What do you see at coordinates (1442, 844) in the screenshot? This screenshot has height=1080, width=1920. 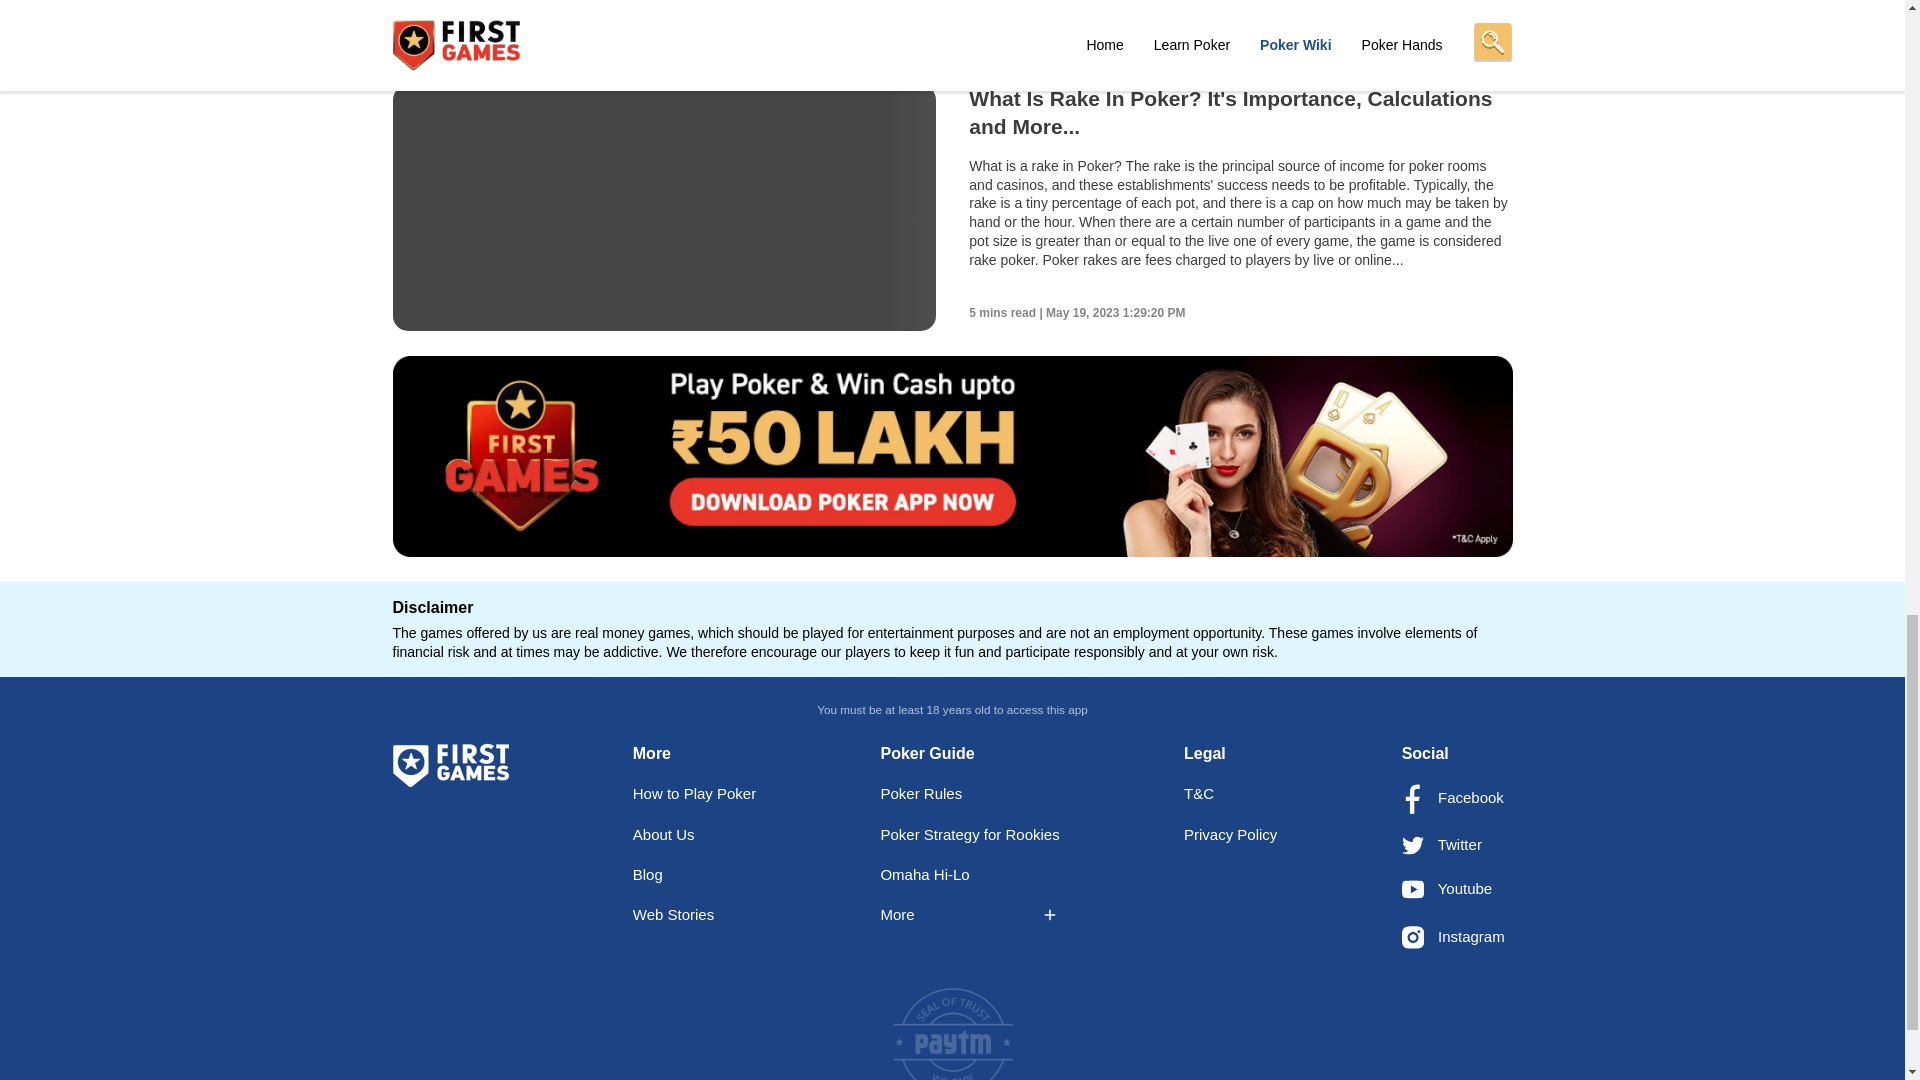 I see `Twitter` at bounding box center [1442, 844].